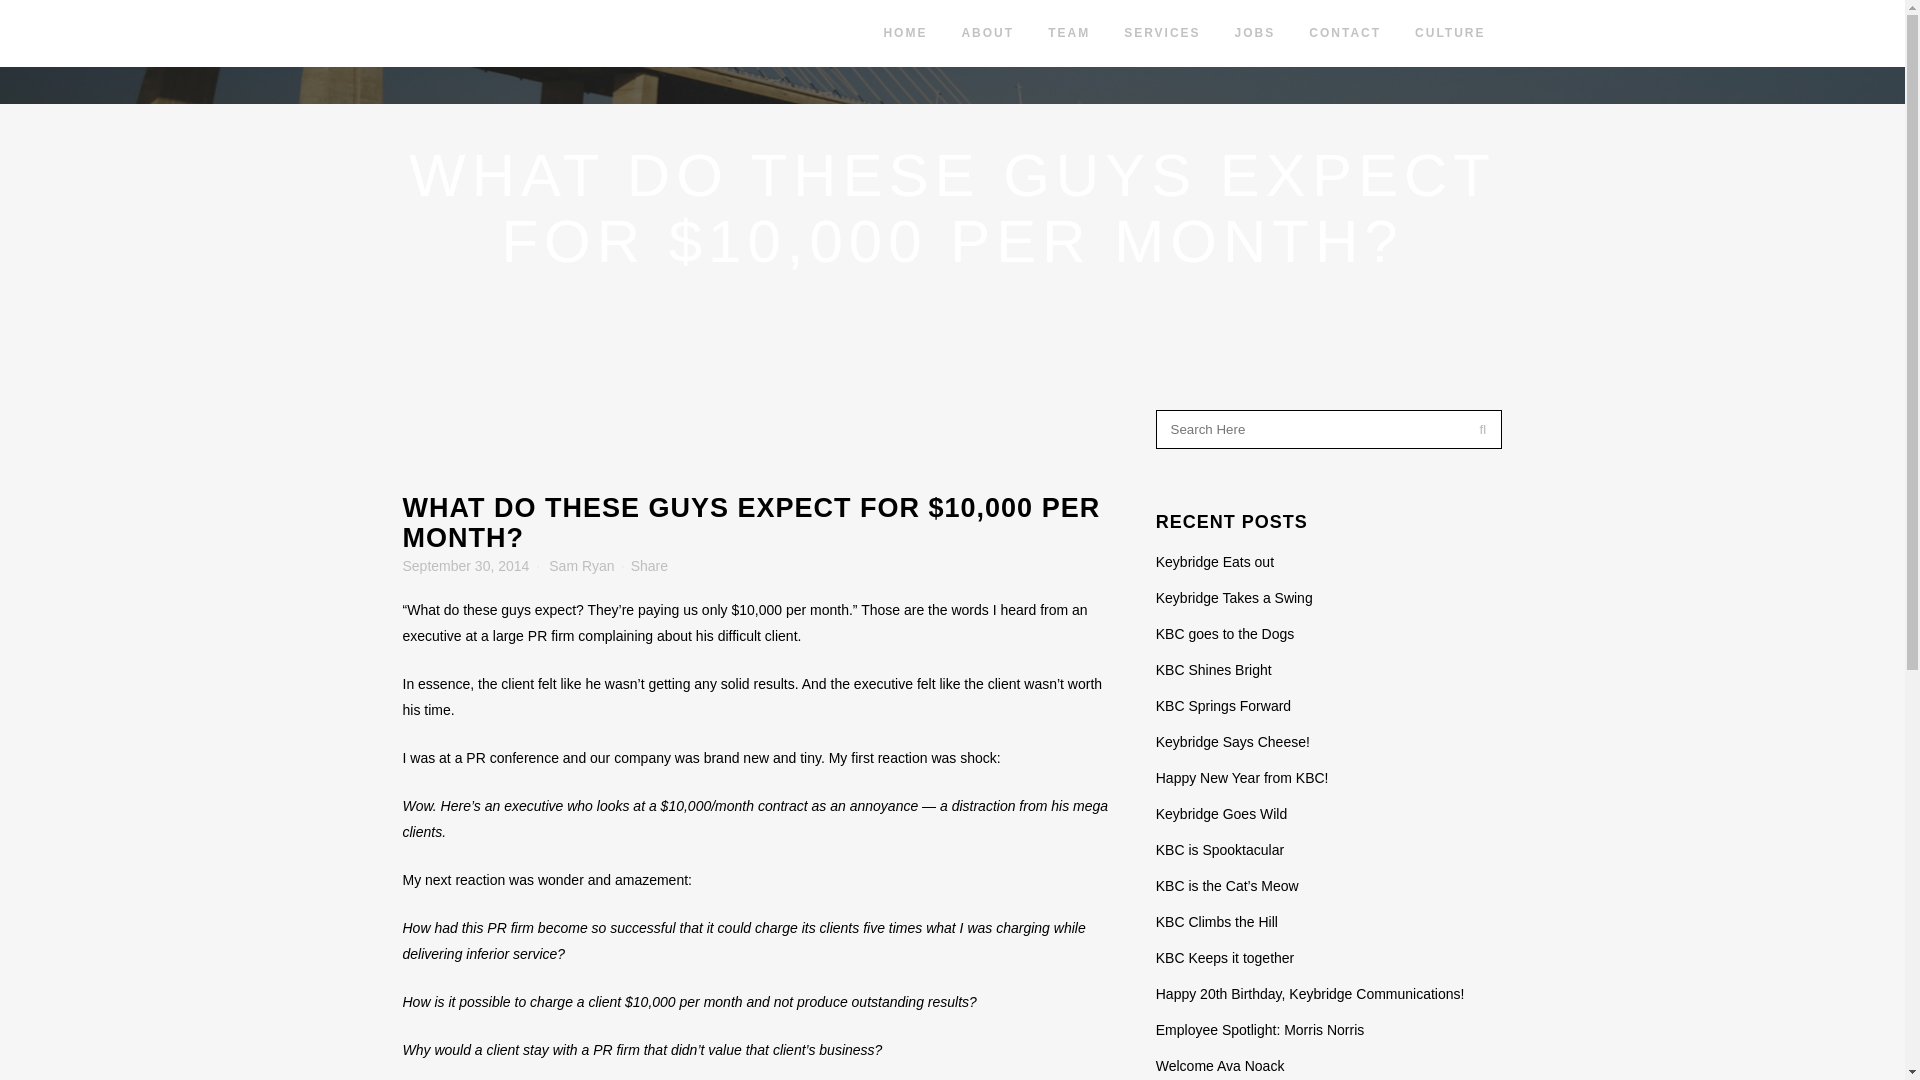  Describe the element at coordinates (1224, 634) in the screenshot. I see `KBC goes to the Dogs` at that location.